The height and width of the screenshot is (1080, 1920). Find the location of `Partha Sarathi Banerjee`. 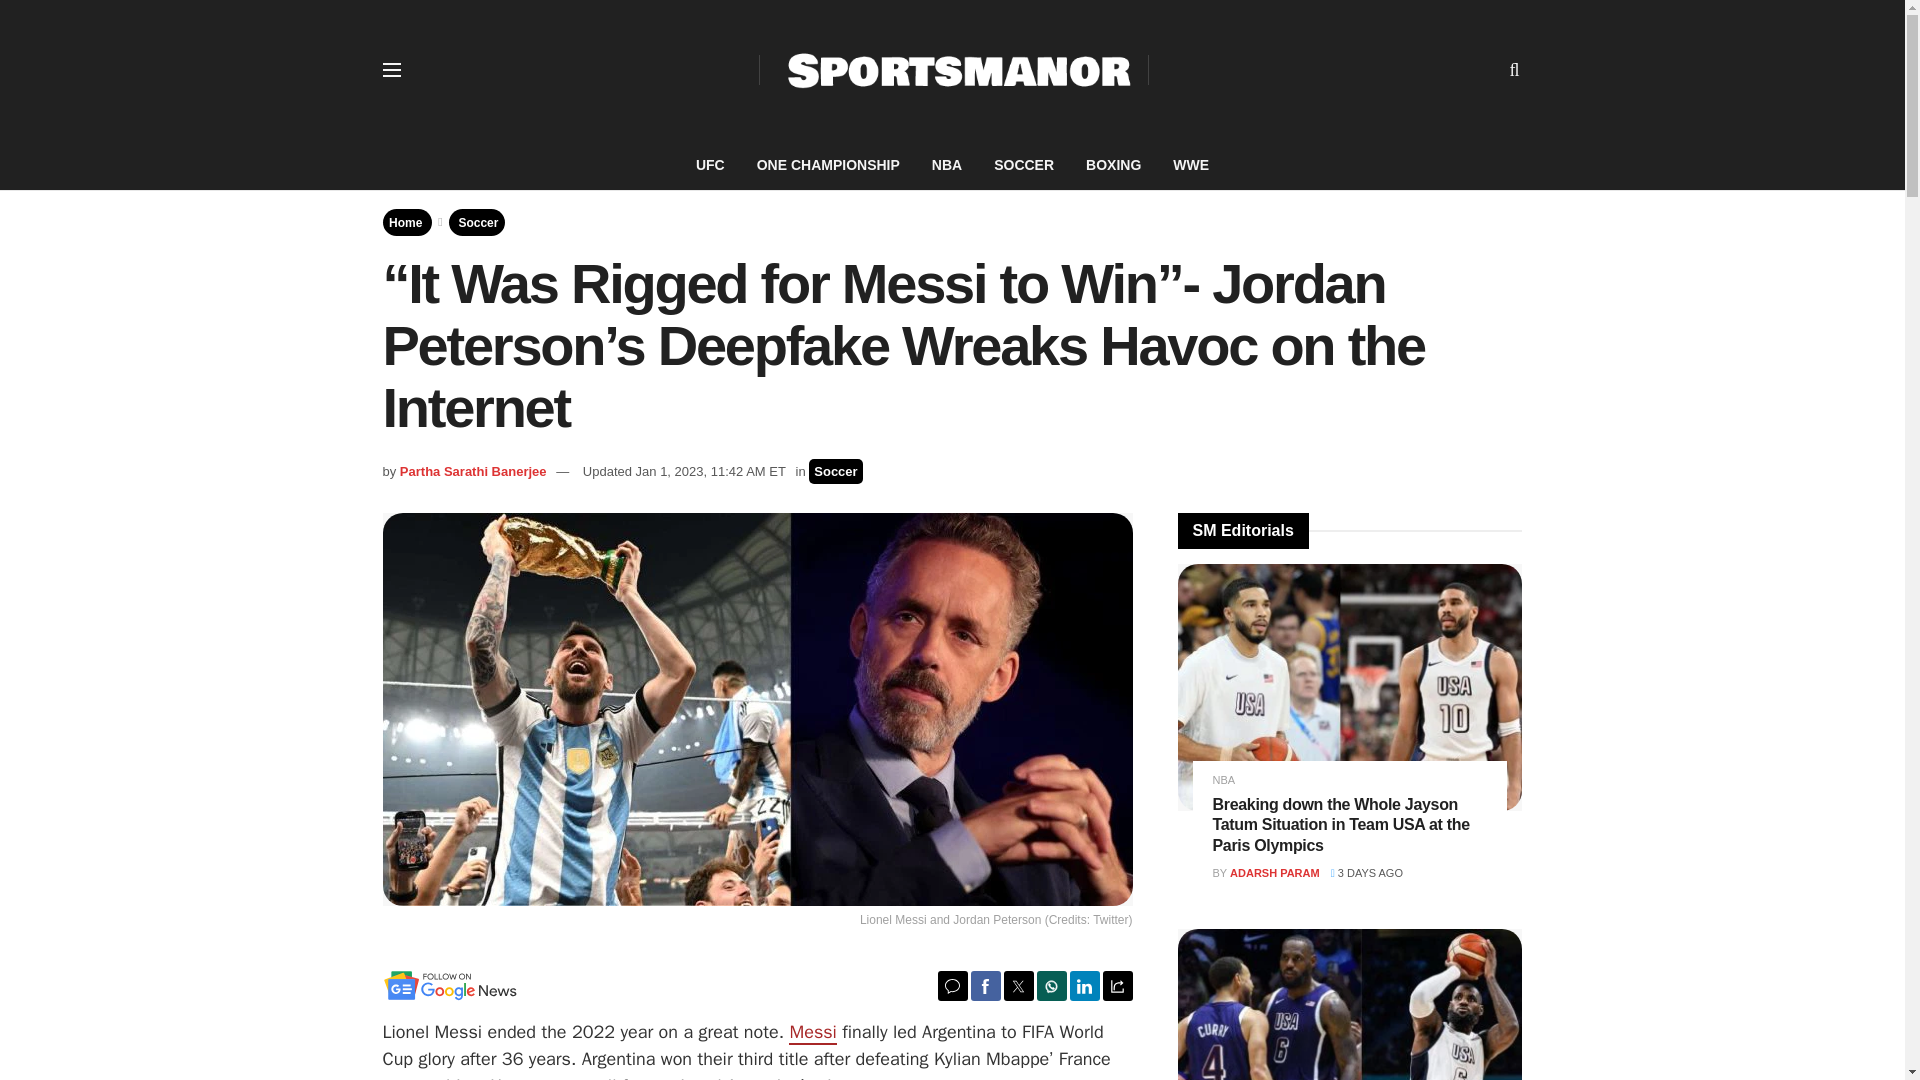

Partha Sarathi Banerjee is located at coordinates (473, 472).